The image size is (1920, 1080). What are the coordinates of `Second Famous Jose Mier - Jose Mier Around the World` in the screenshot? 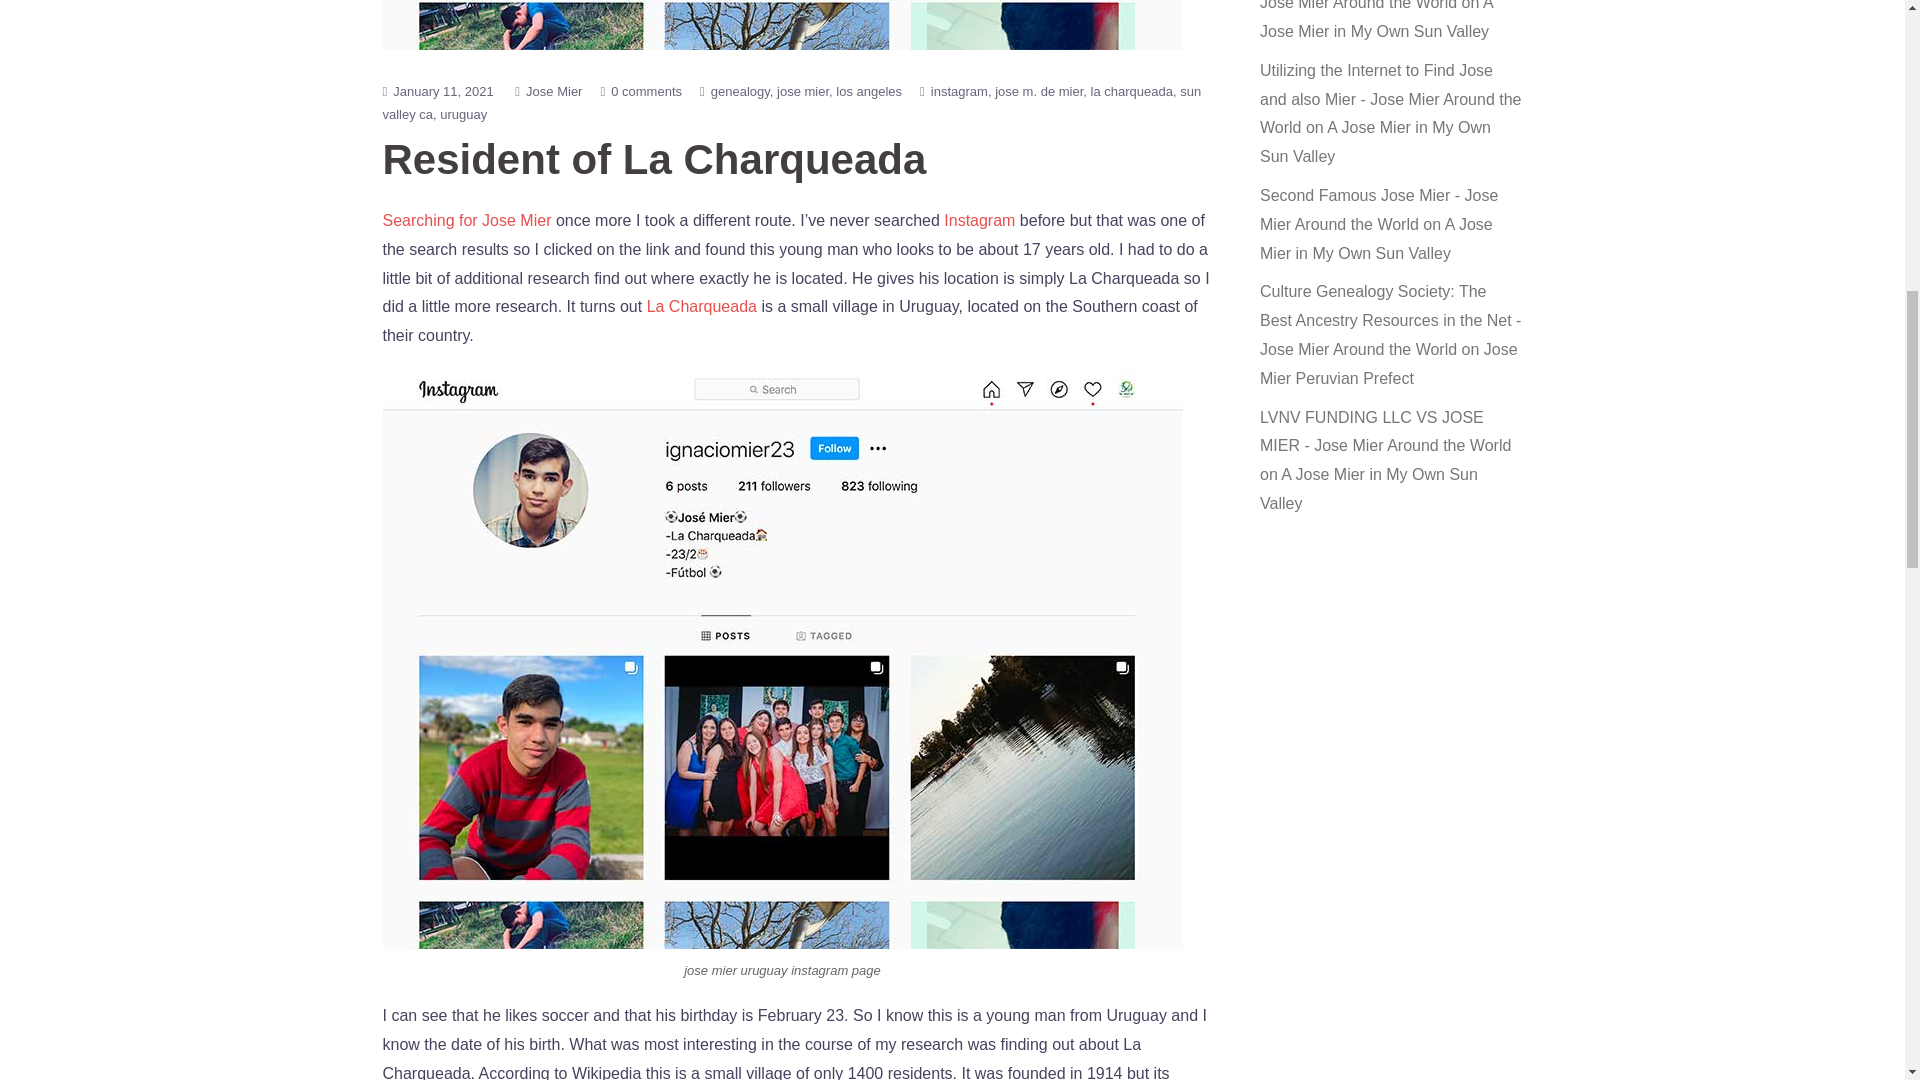 It's located at (1378, 210).